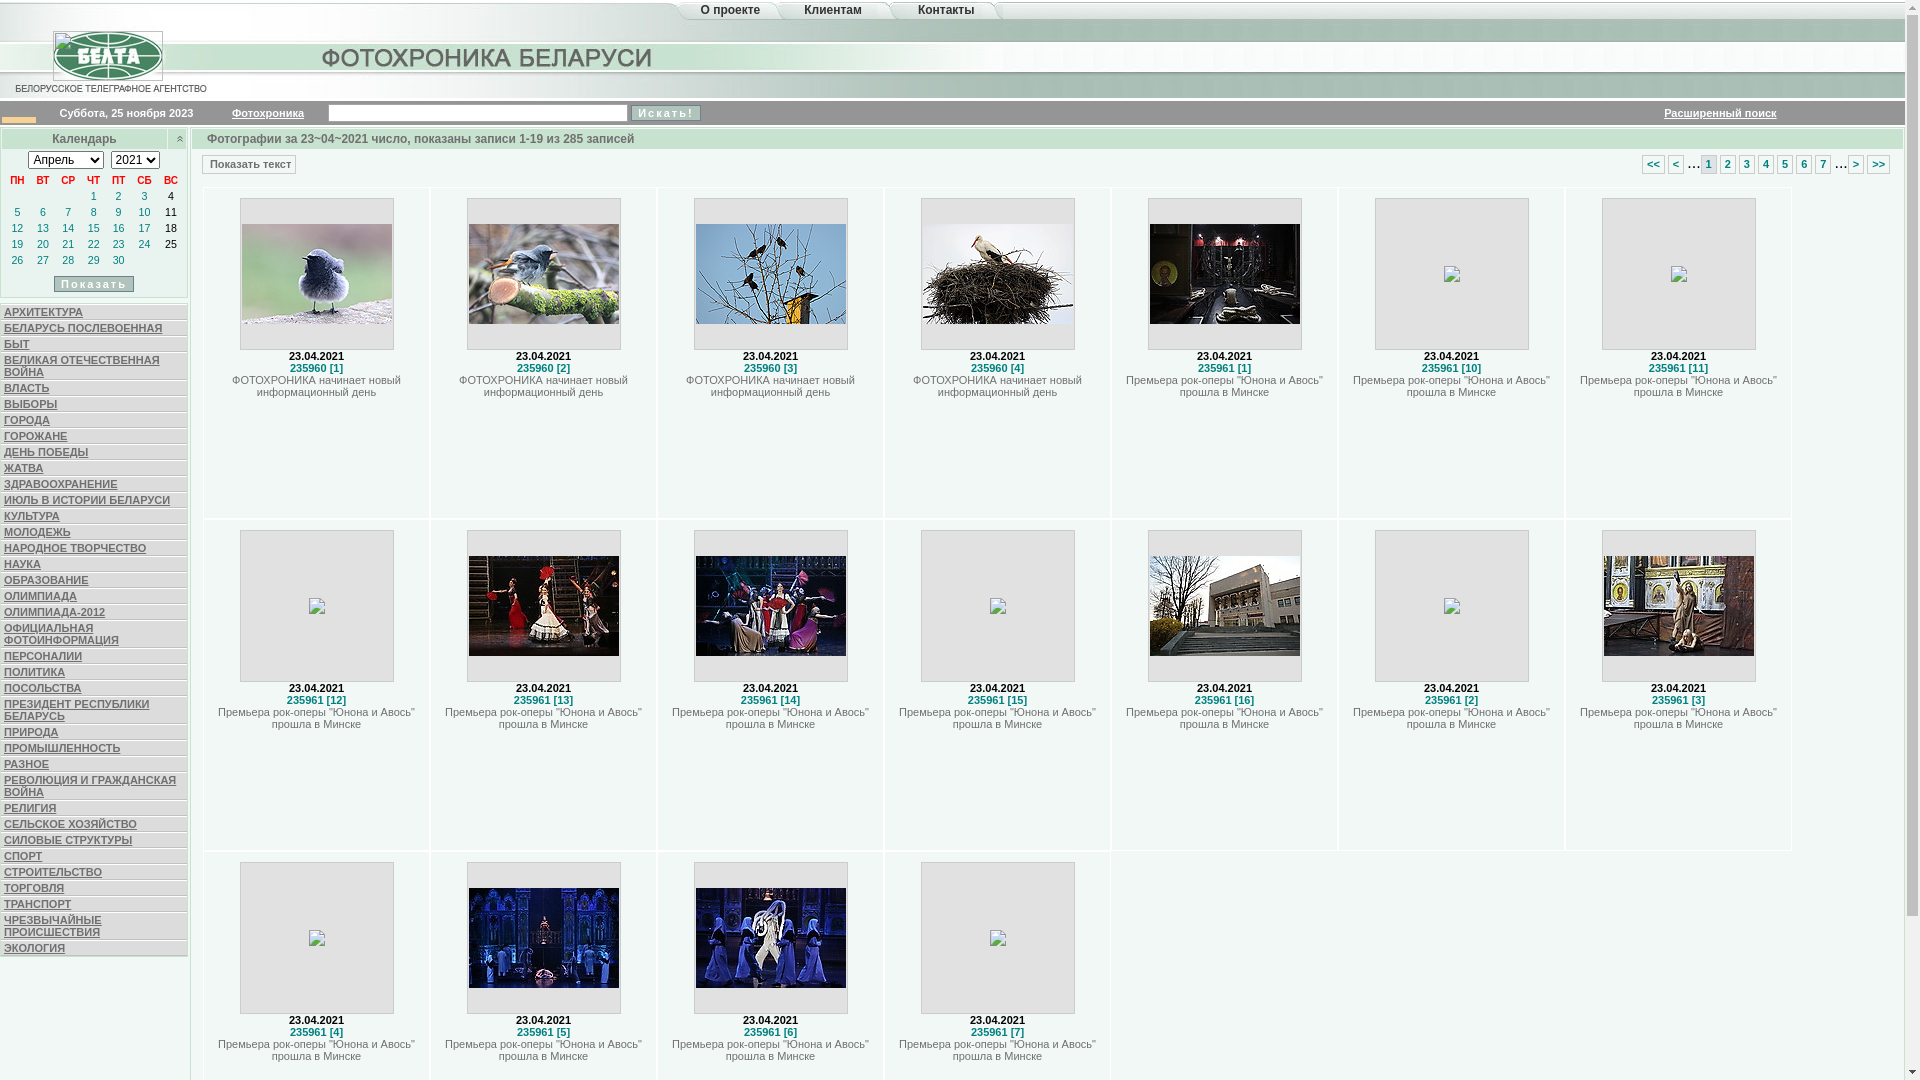  What do you see at coordinates (1856, 164) in the screenshot?
I see `>` at bounding box center [1856, 164].